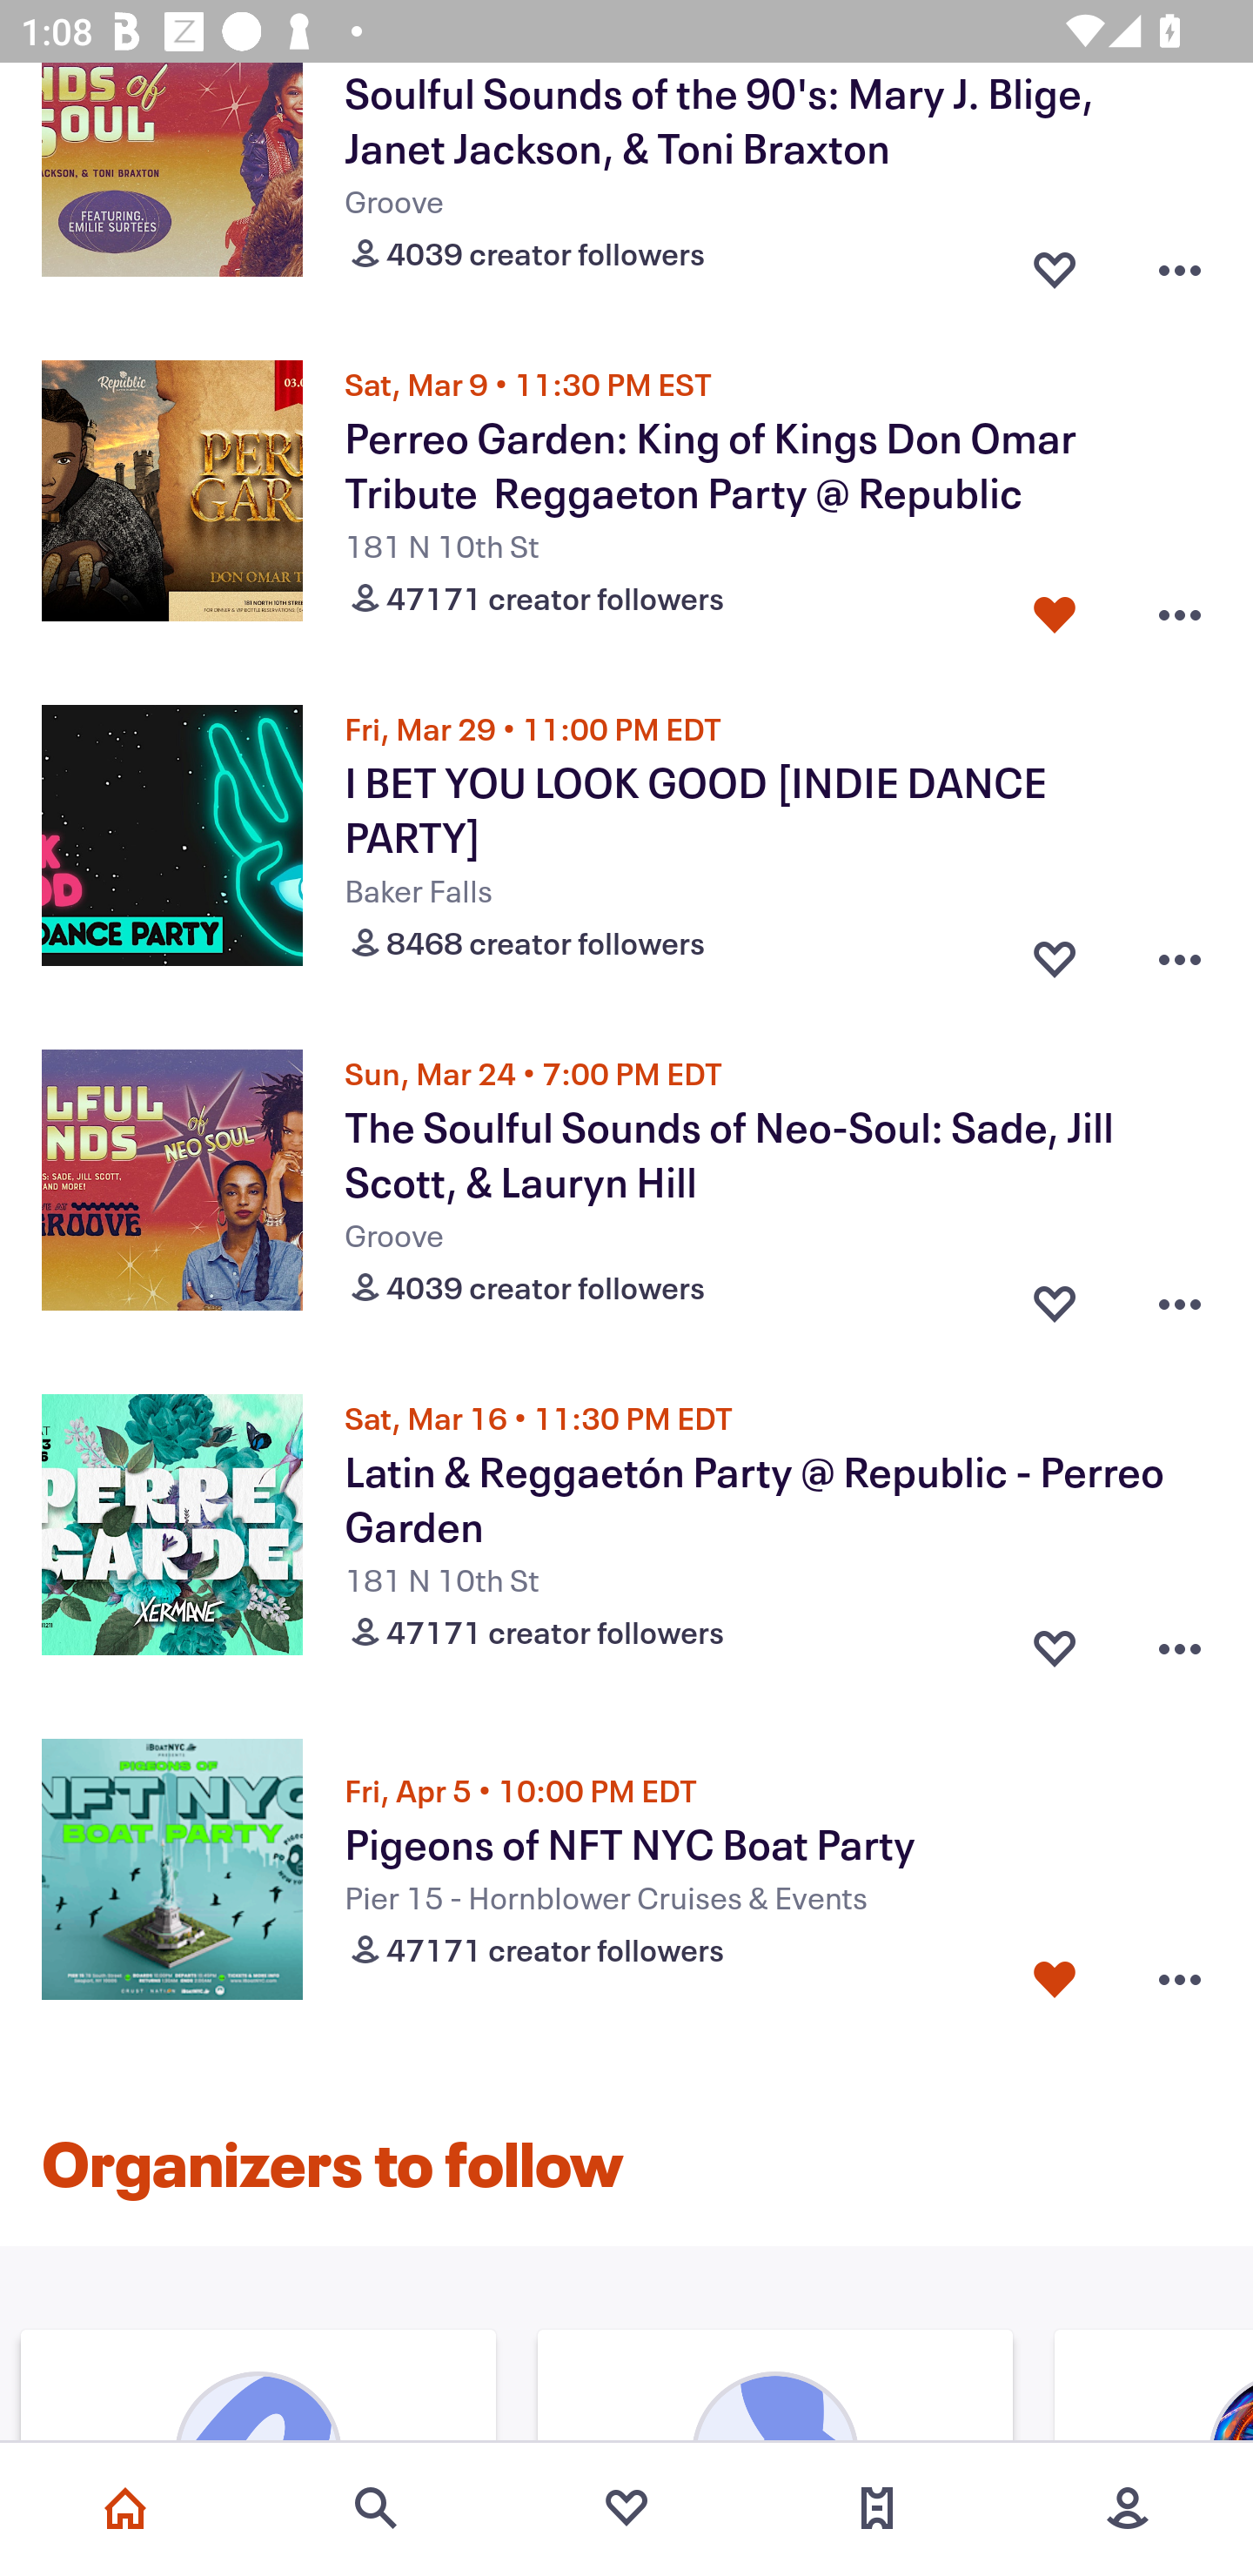 The width and height of the screenshot is (1253, 2576). Describe the element at coordinates (1180, 1641) in the screenshot. I see `Overflow menu button` at that location.